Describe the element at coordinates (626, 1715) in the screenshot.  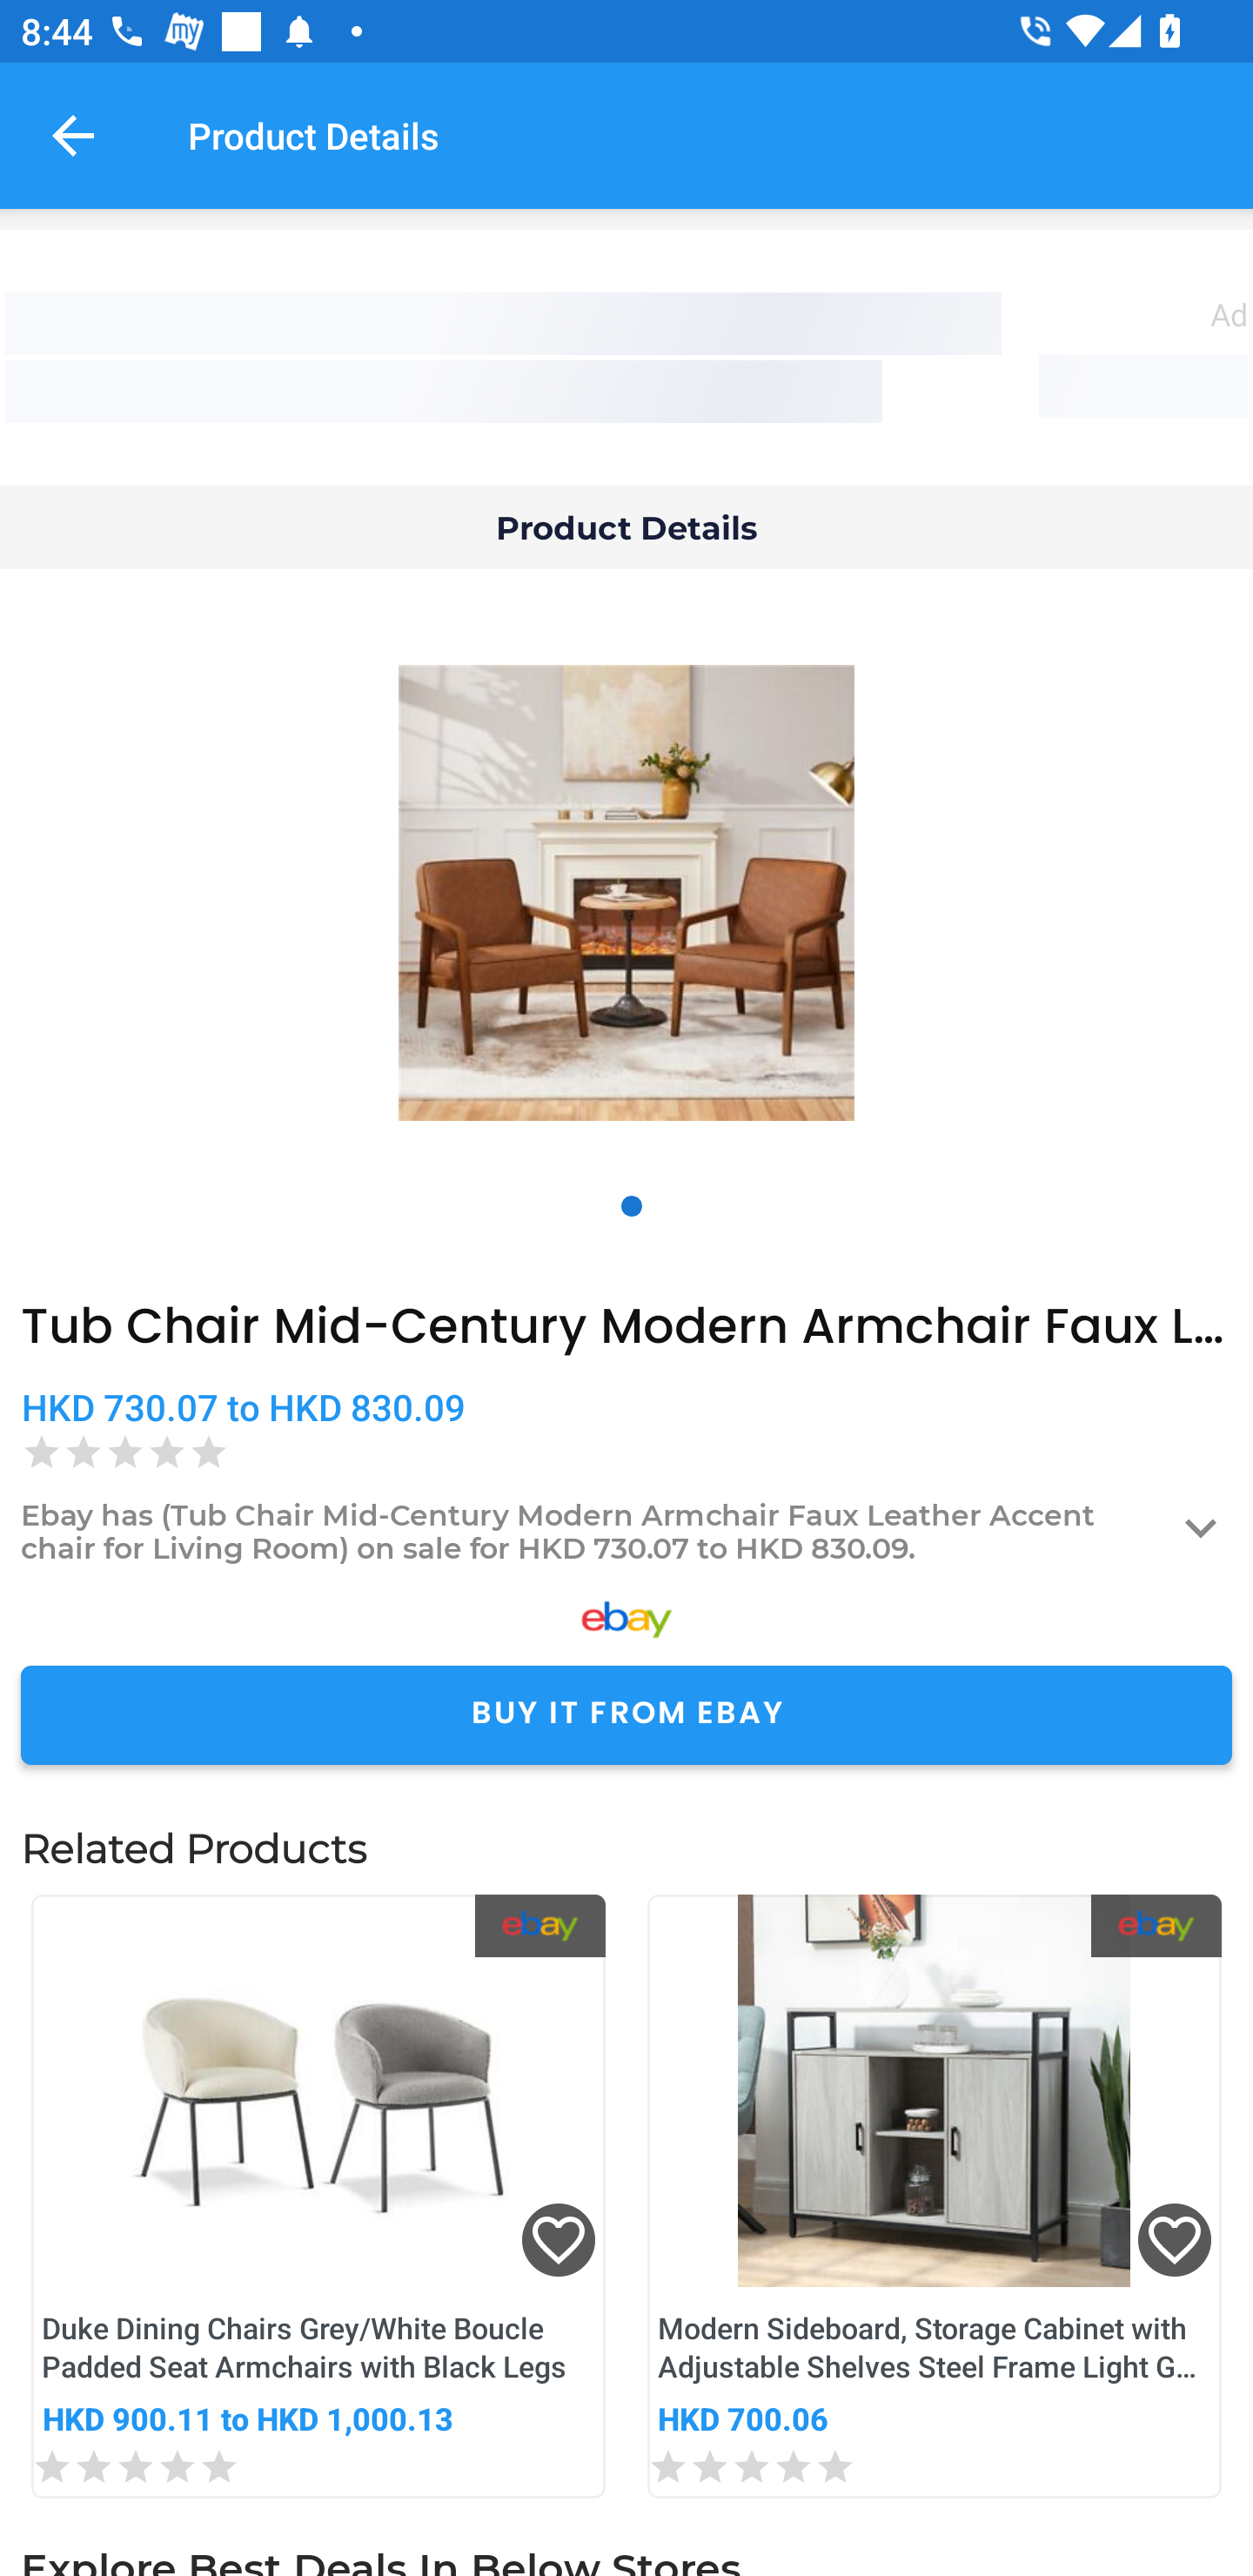
I see `BUY IT FROM EBAY` at that location.